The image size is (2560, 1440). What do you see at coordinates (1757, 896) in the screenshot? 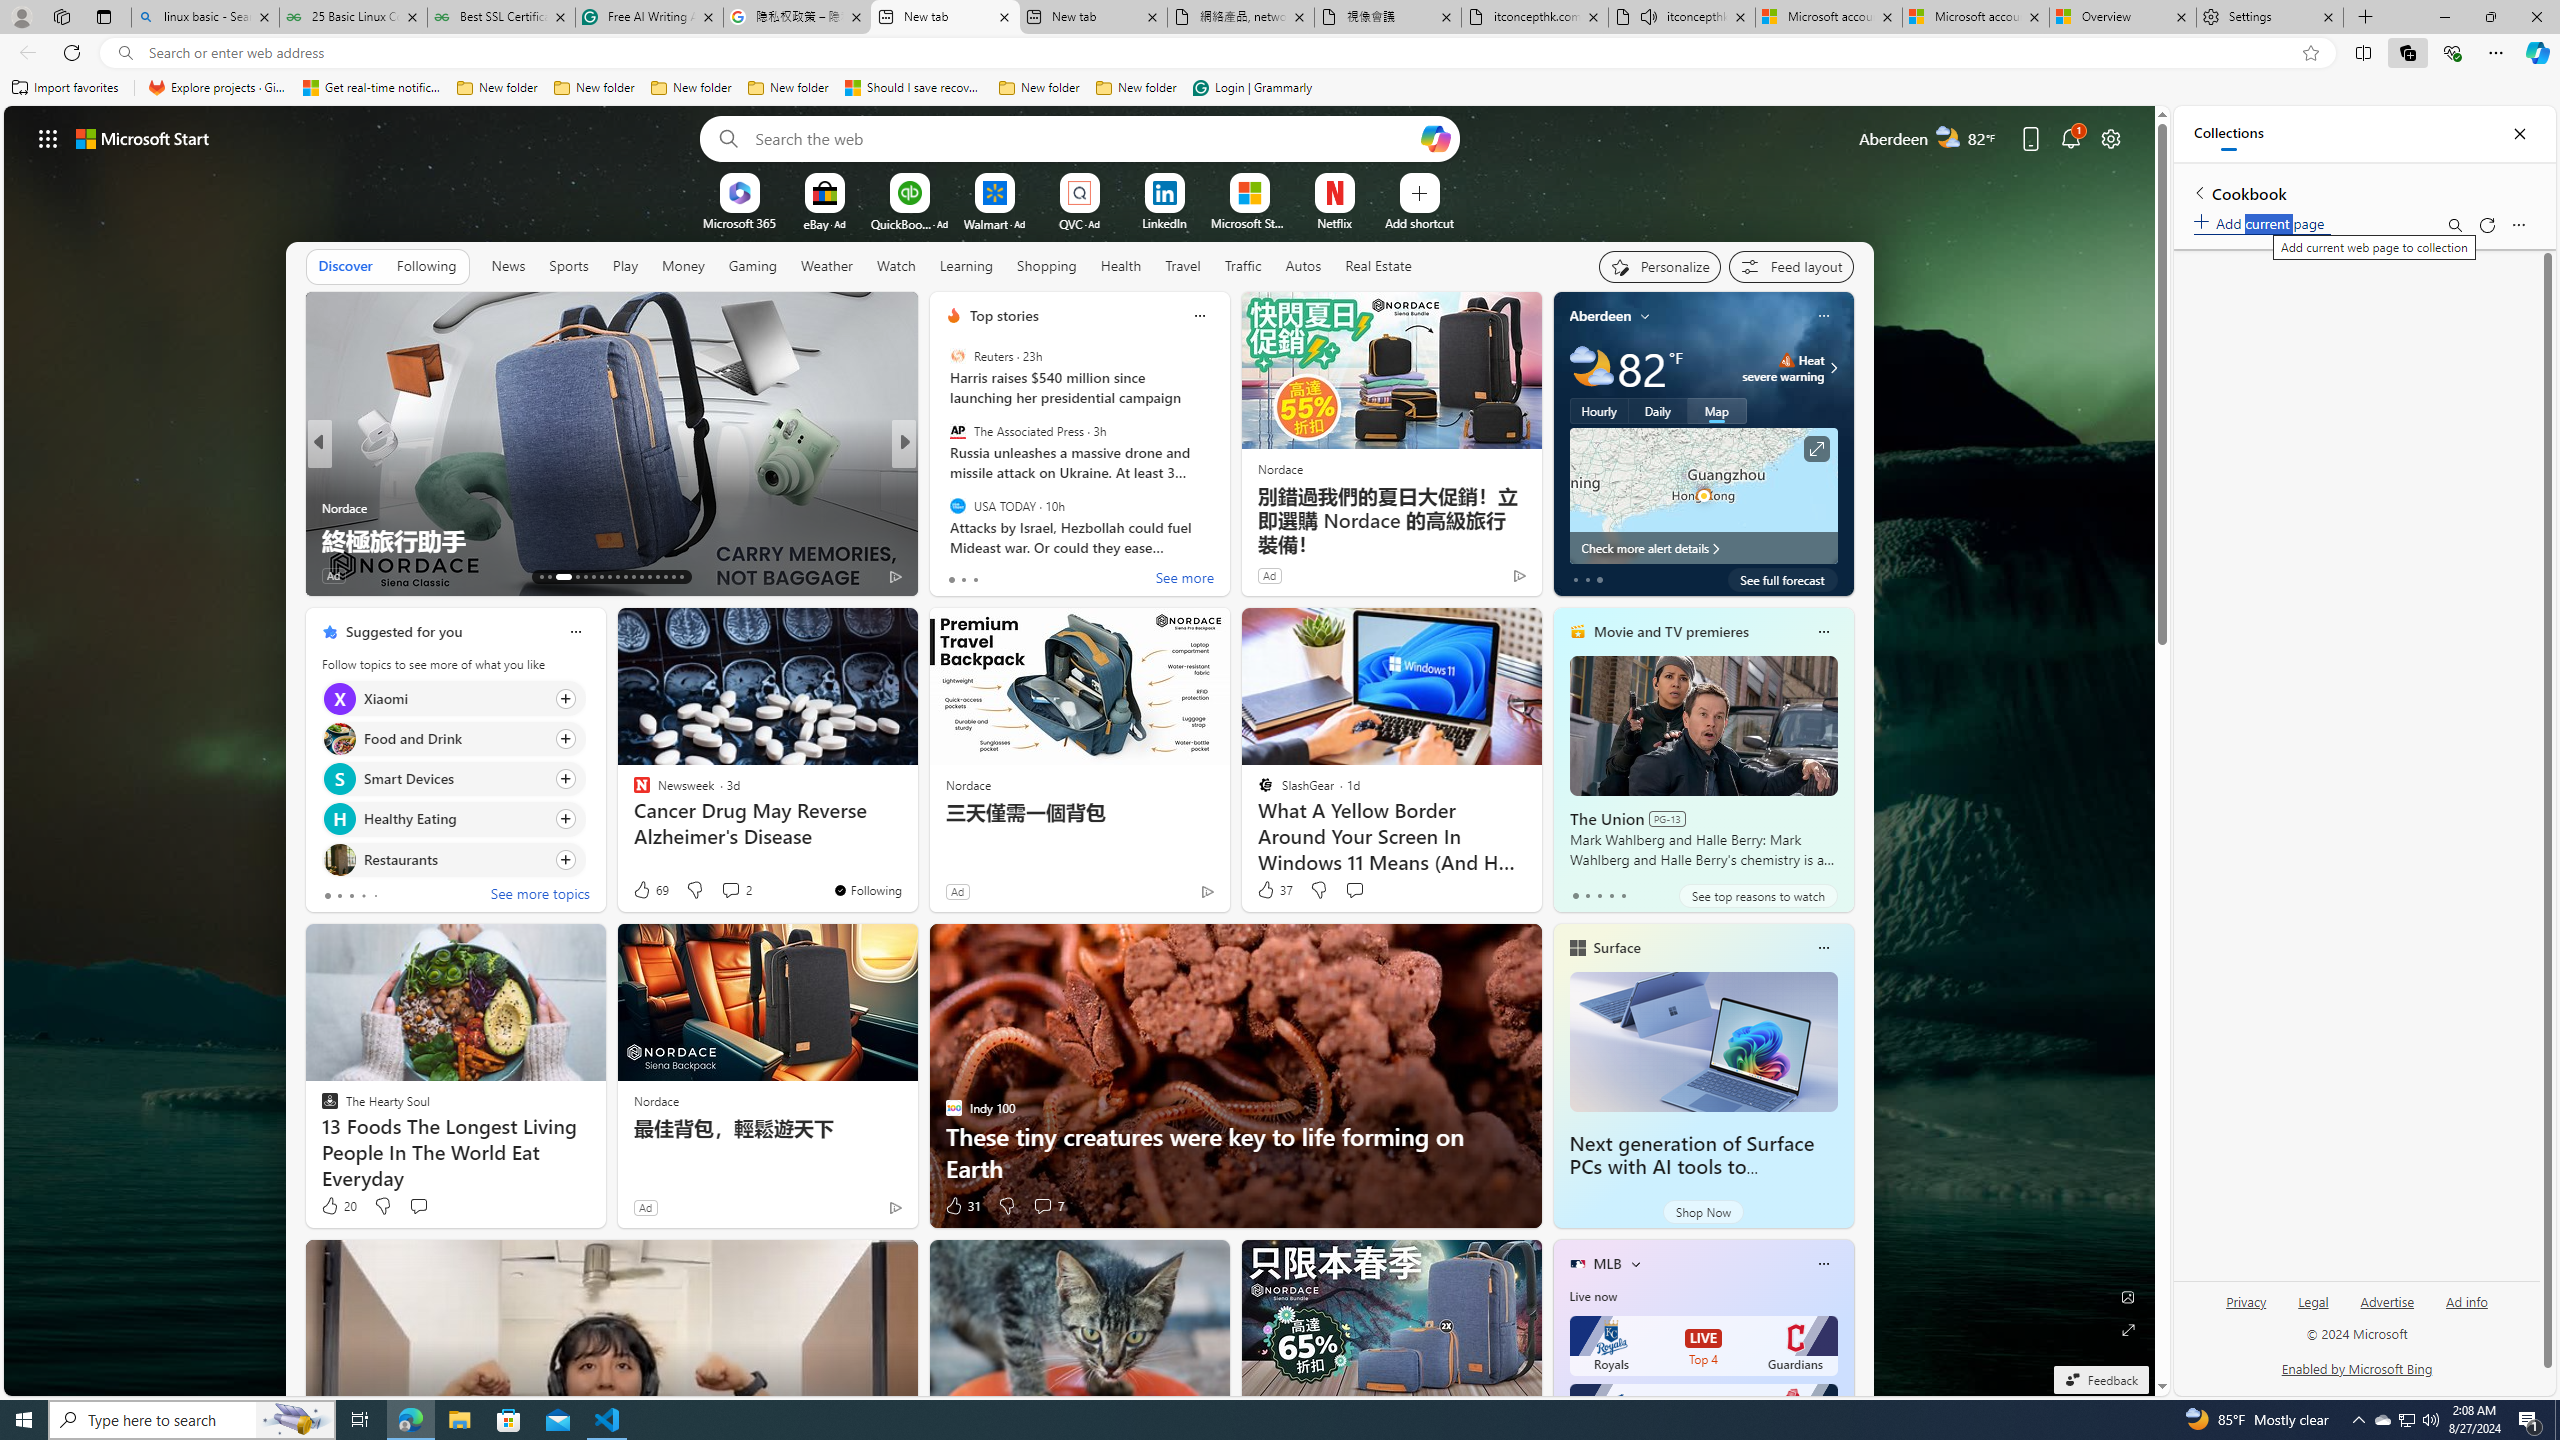
I see `See top reasons to watch` at bounding box center [1757, 896].